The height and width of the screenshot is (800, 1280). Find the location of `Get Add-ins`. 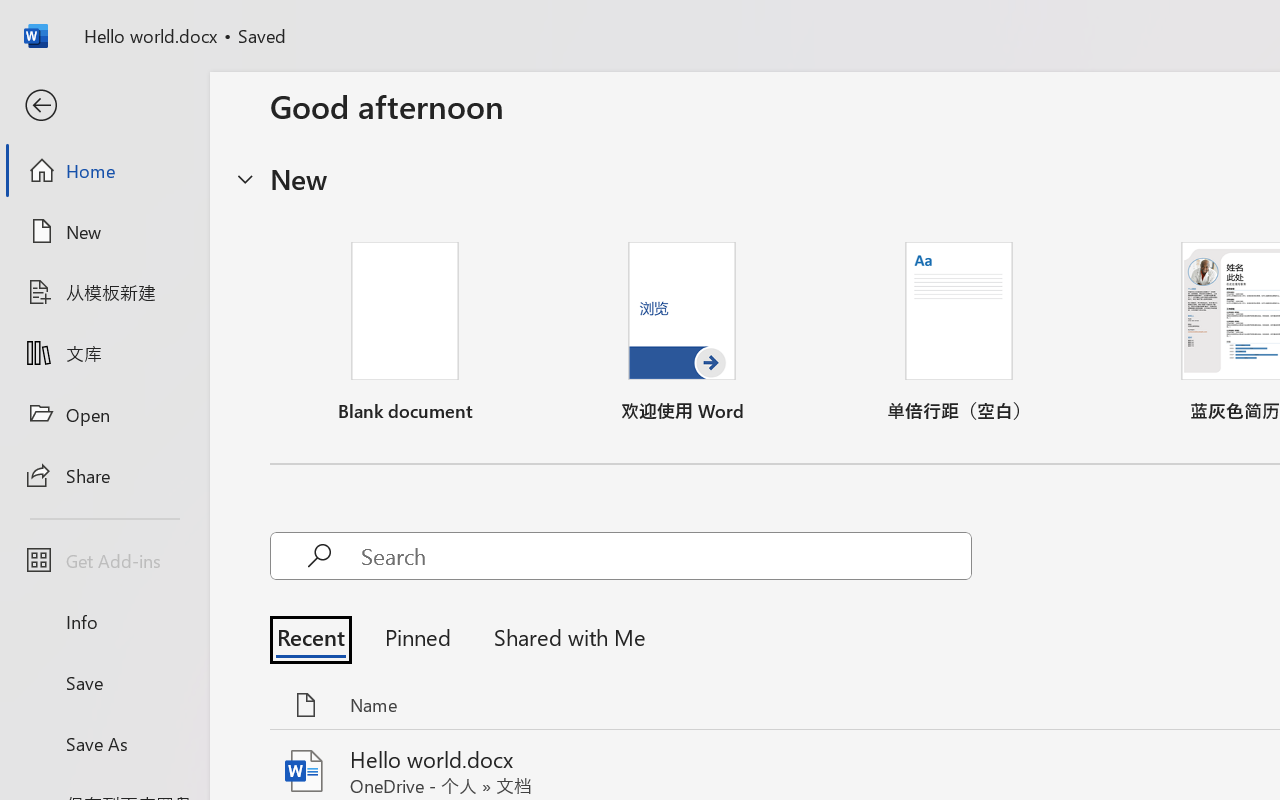

Get Add-ins is located at coordinates (104, 560).